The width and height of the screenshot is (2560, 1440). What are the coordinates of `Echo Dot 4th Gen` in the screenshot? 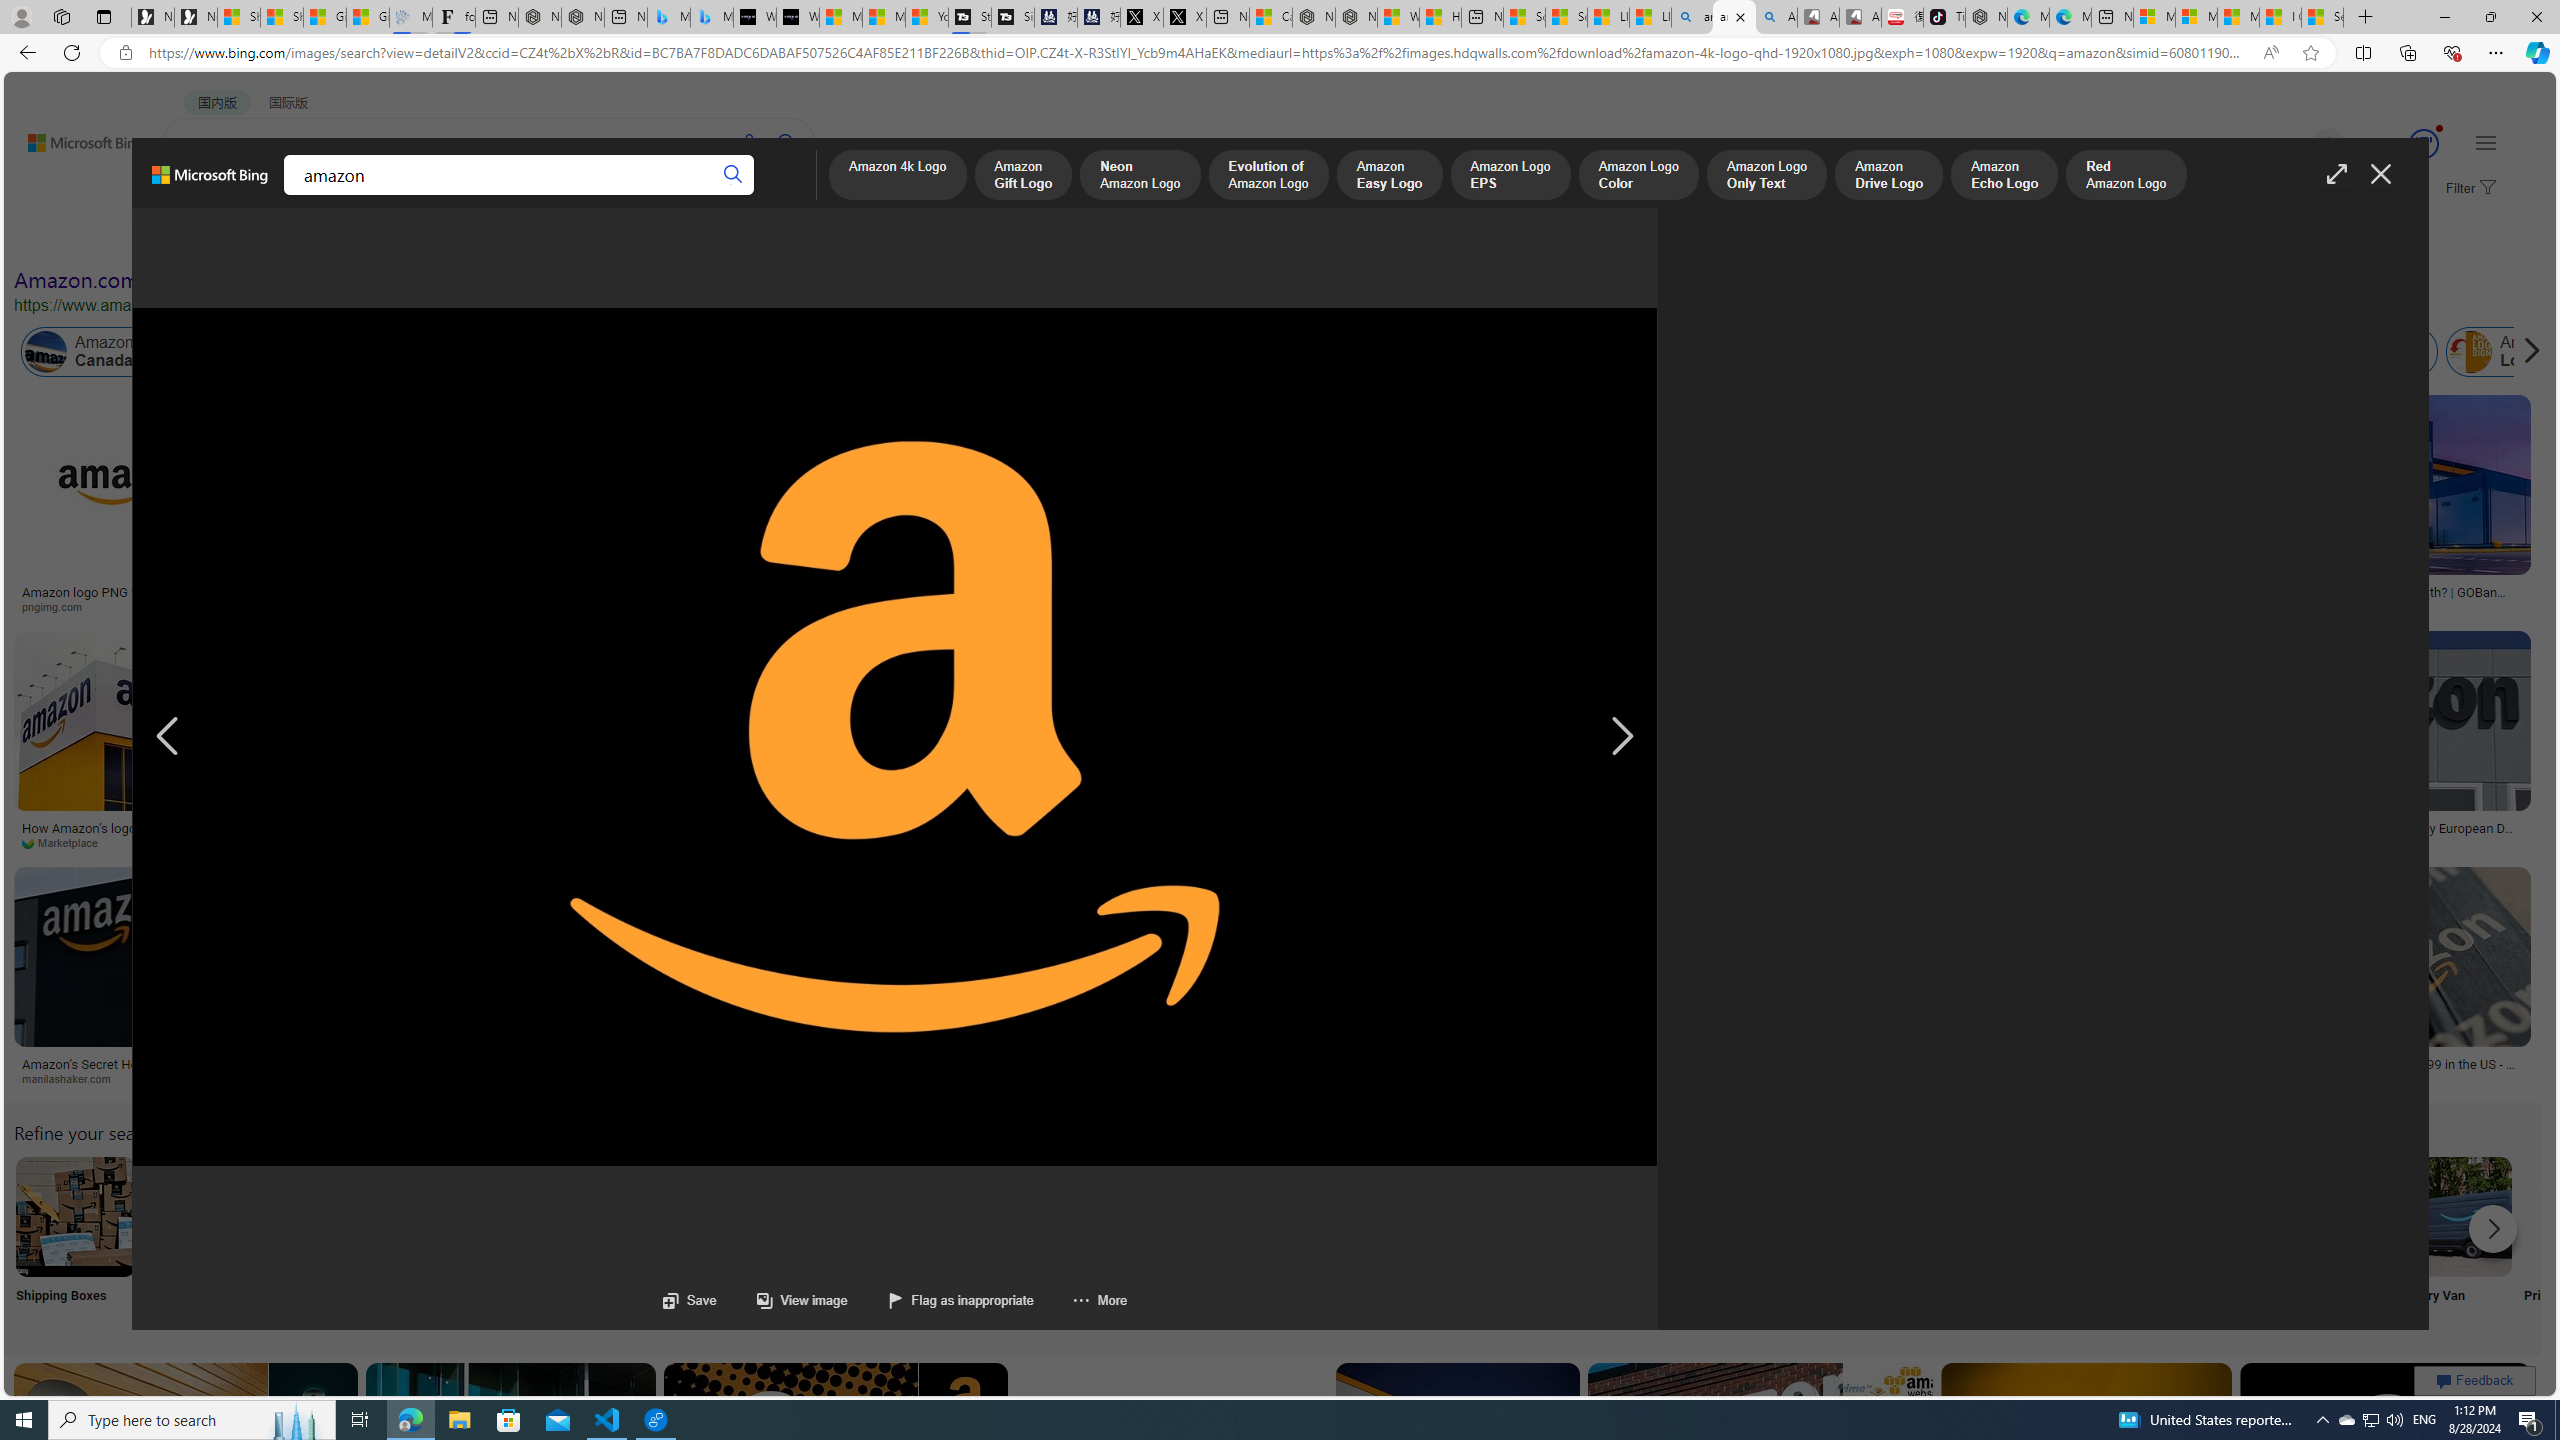 It's located at (1086, 465).